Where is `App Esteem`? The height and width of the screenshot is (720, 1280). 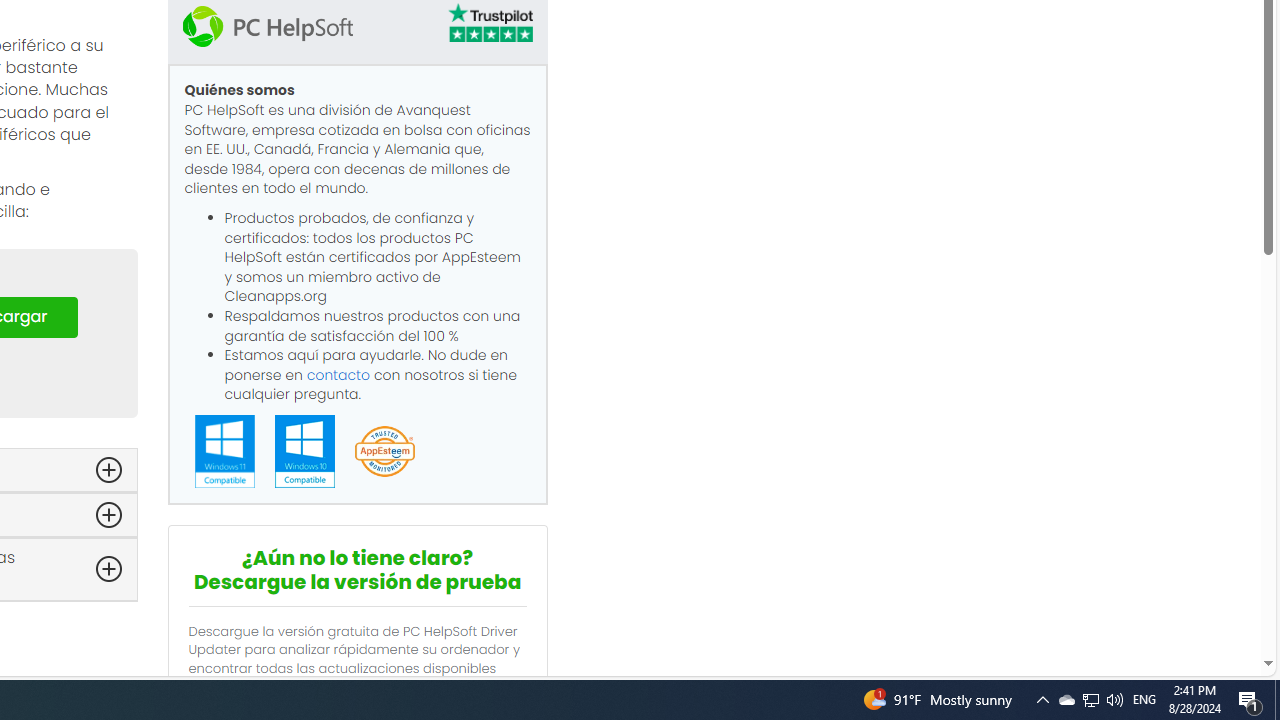
App Esteem is located at coordinates (384, 452).